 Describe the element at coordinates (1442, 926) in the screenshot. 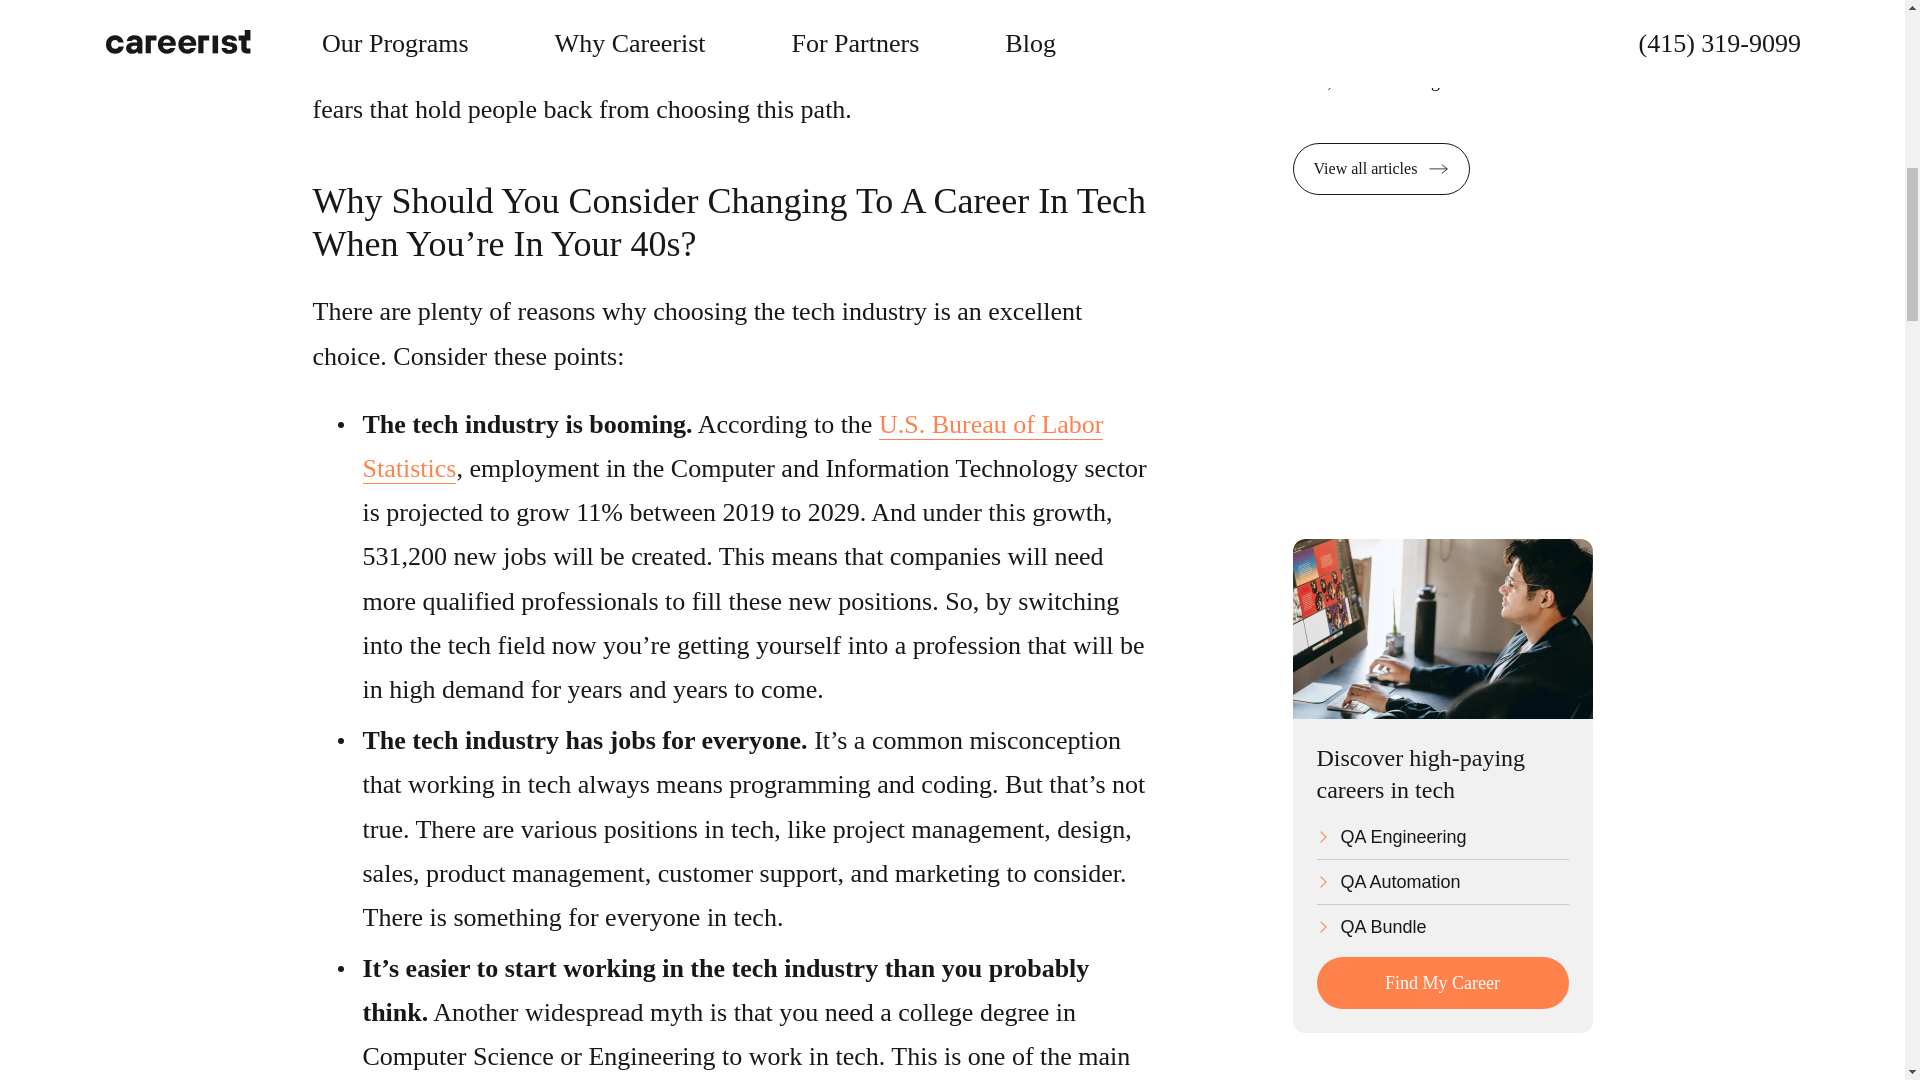

I see `QA Bundle` at that location.